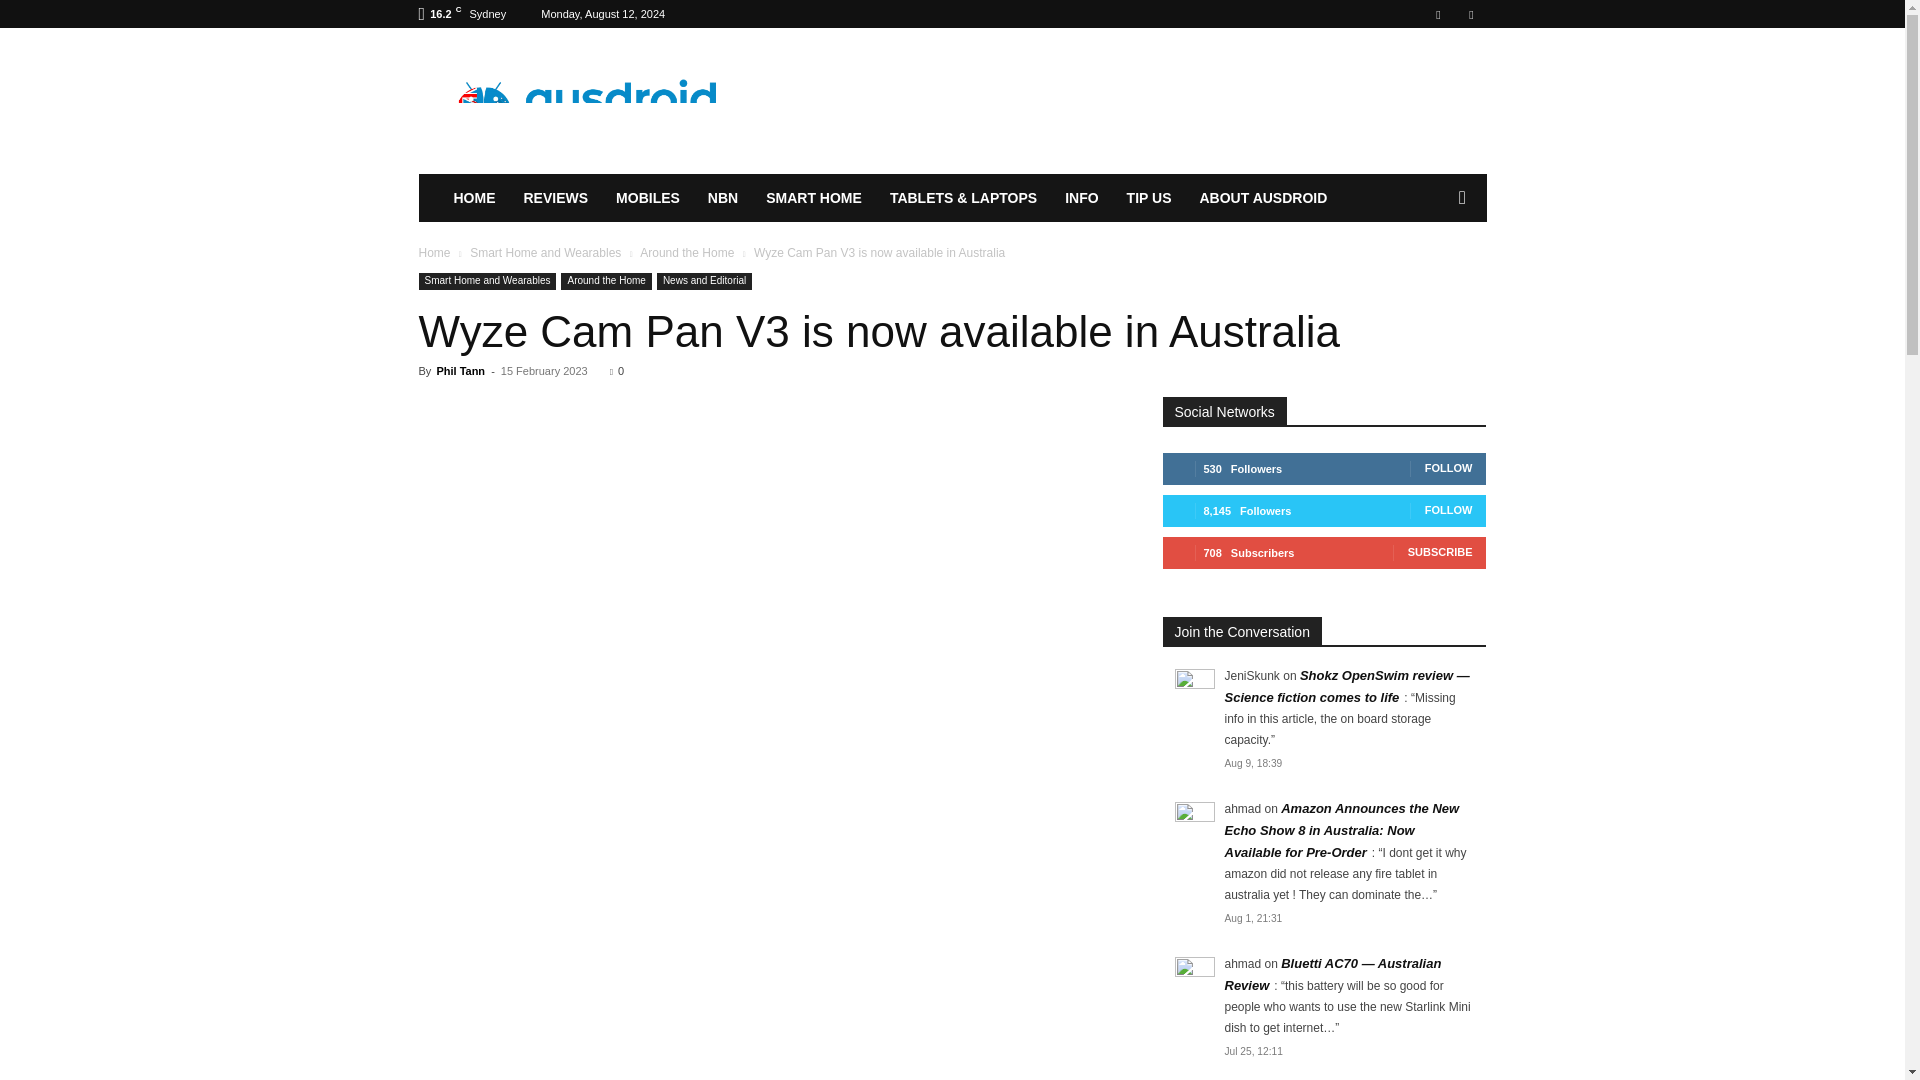 The height and width of the screenshot is (1080, 1920). Describe the element at coordinates (474, 198) in the screenshot. I see `HOME` at that location.